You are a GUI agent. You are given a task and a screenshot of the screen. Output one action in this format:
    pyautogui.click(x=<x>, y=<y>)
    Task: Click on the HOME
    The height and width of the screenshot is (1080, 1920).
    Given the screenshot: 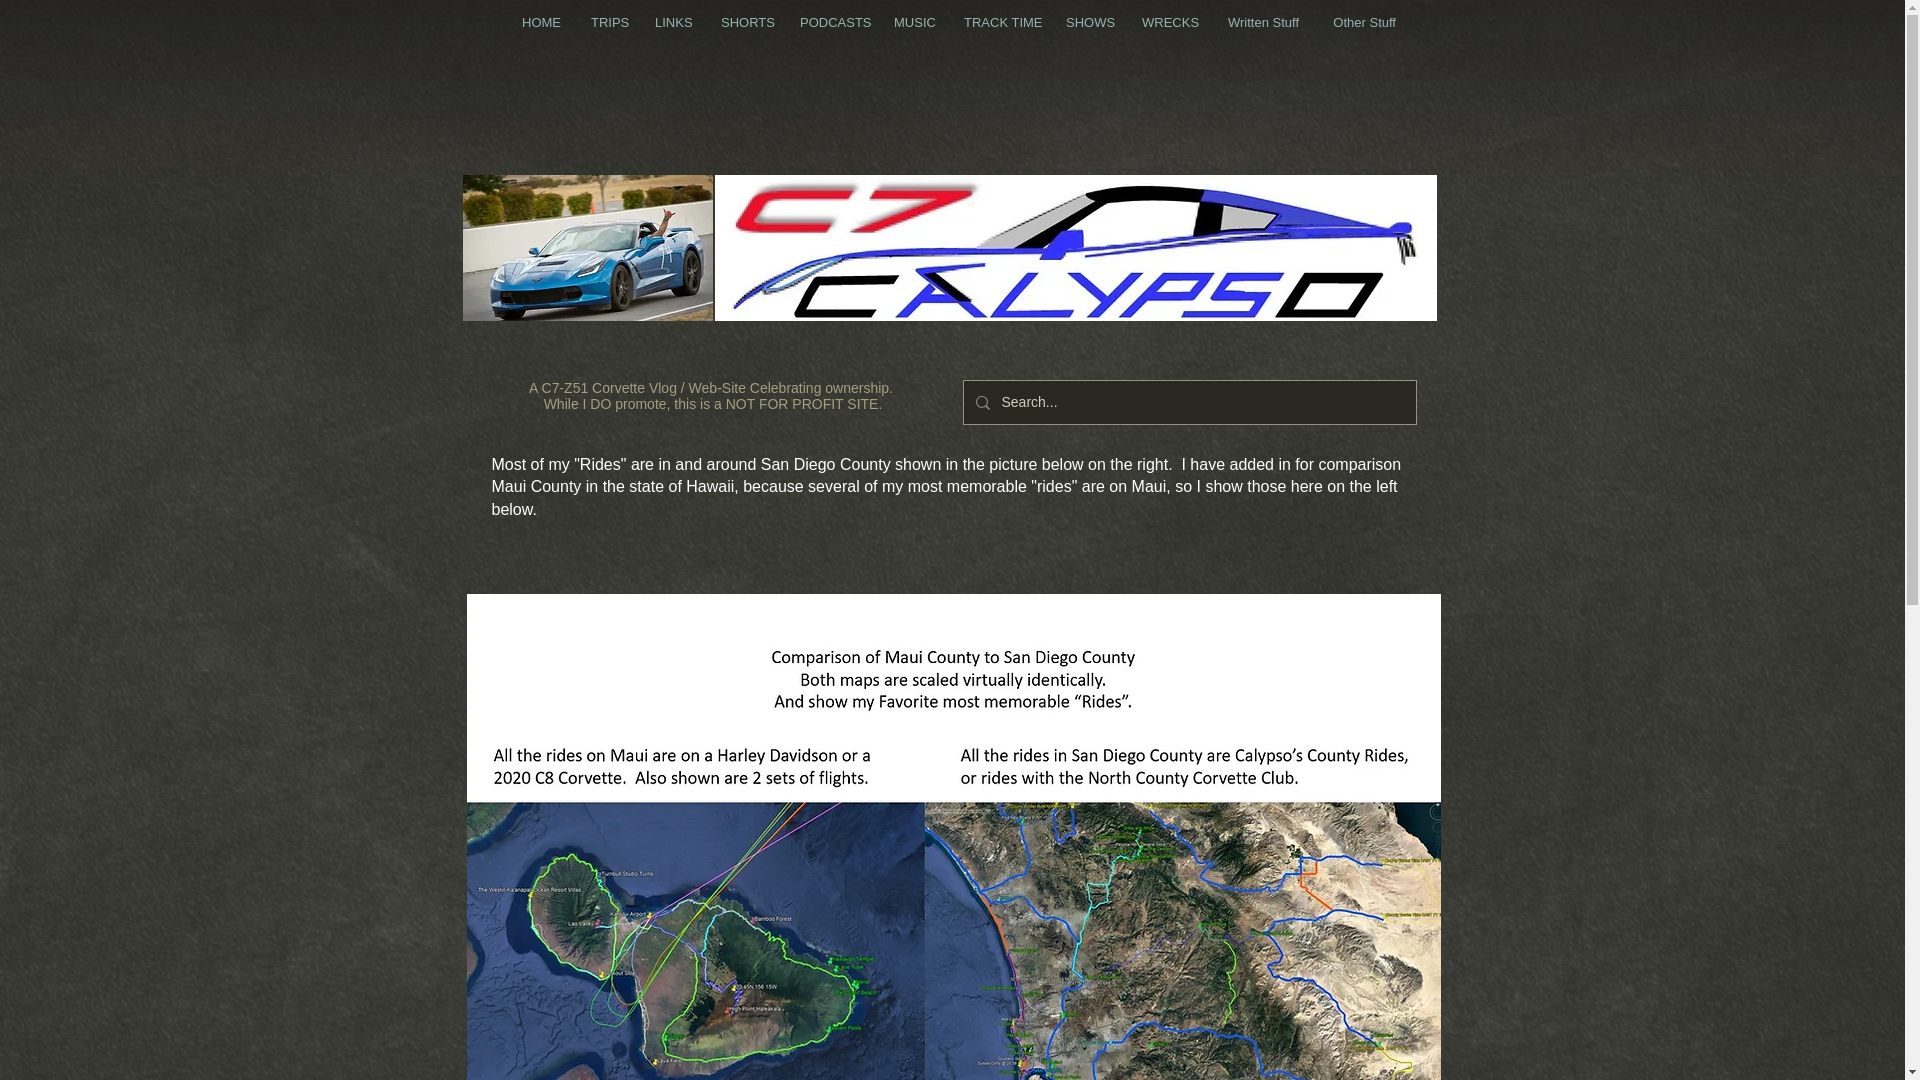 What is the action you would take?
    pyautogui.click(x=541, y=22)
    